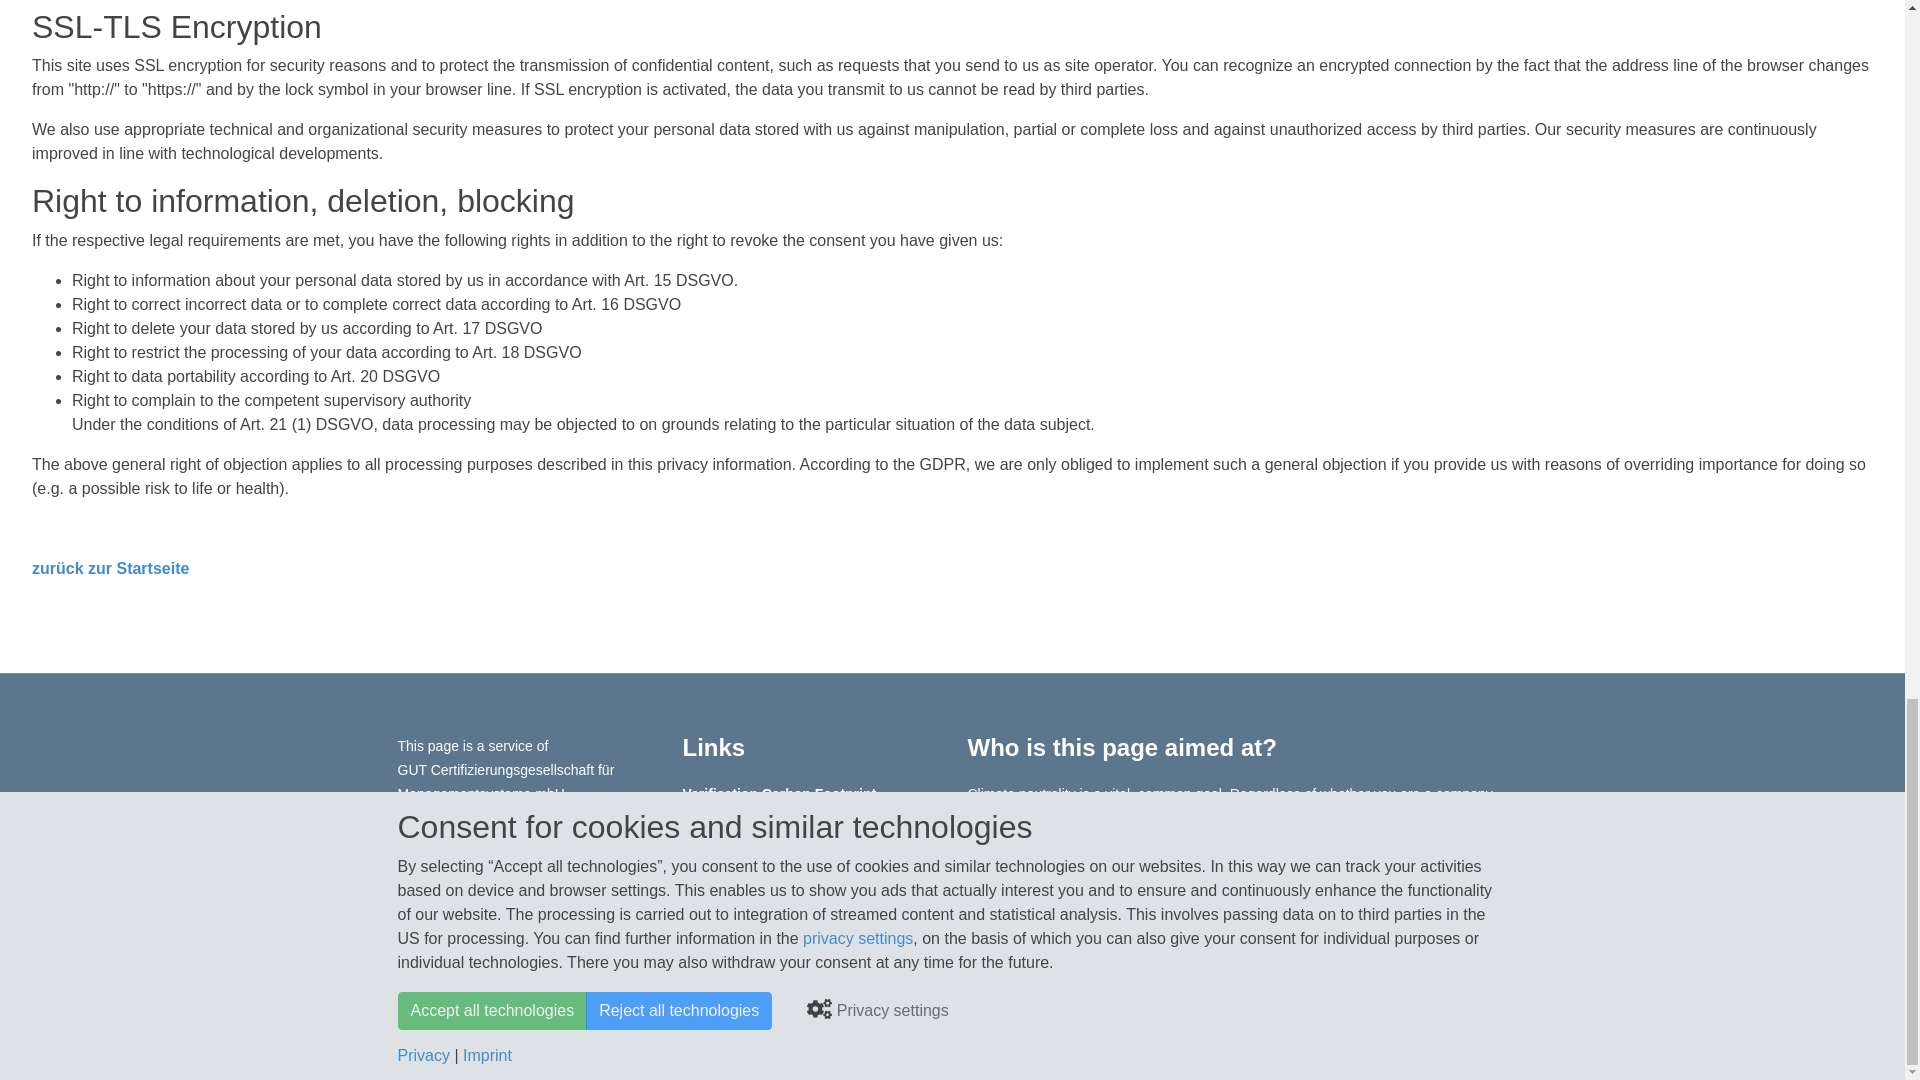  Describe the element at coordinates (482, 978) in the screenshot. I see `Imprint` at that location.